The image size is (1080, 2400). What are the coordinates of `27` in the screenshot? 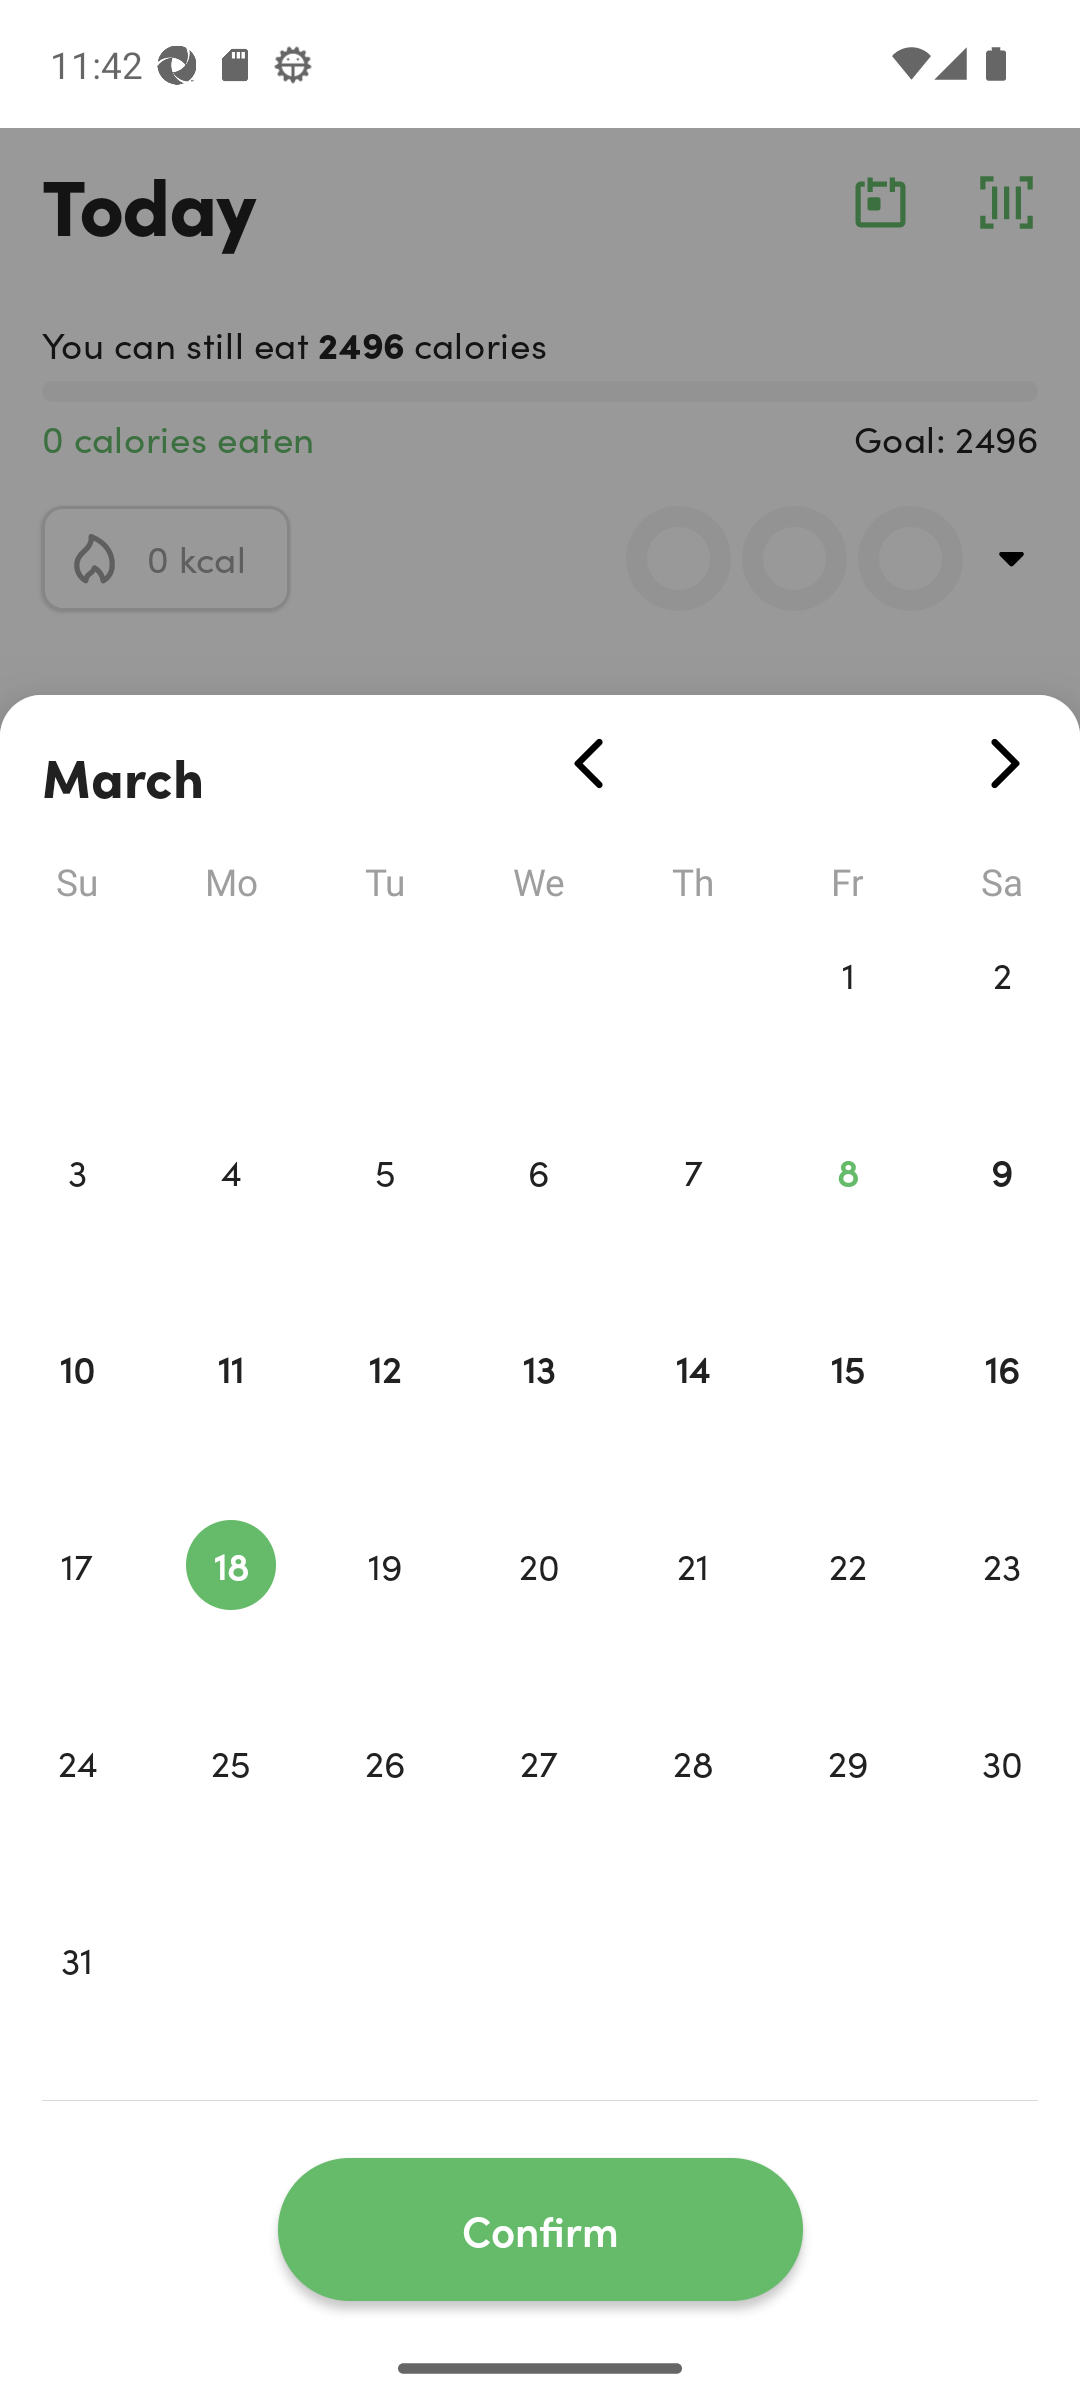 It's located at (538, 1804).